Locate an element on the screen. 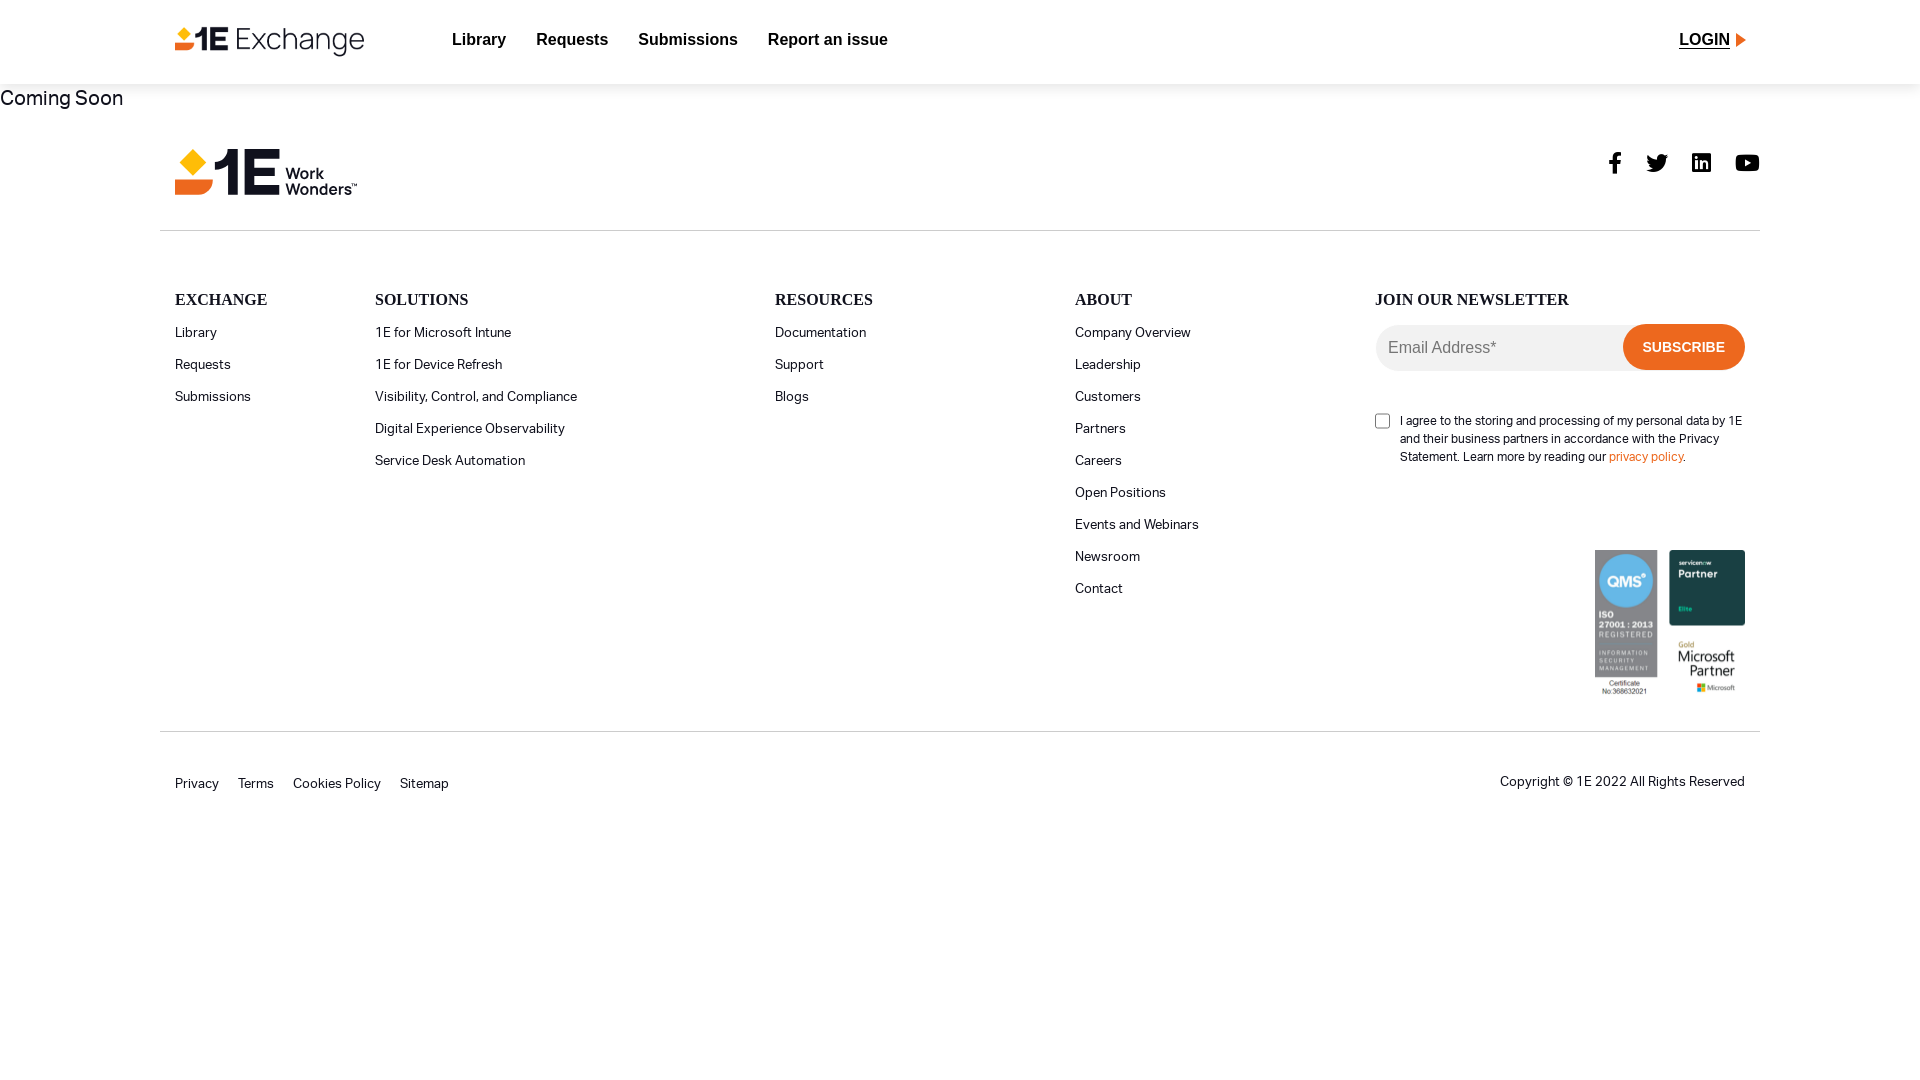  Sitemap is located at coordinates (424, 784).